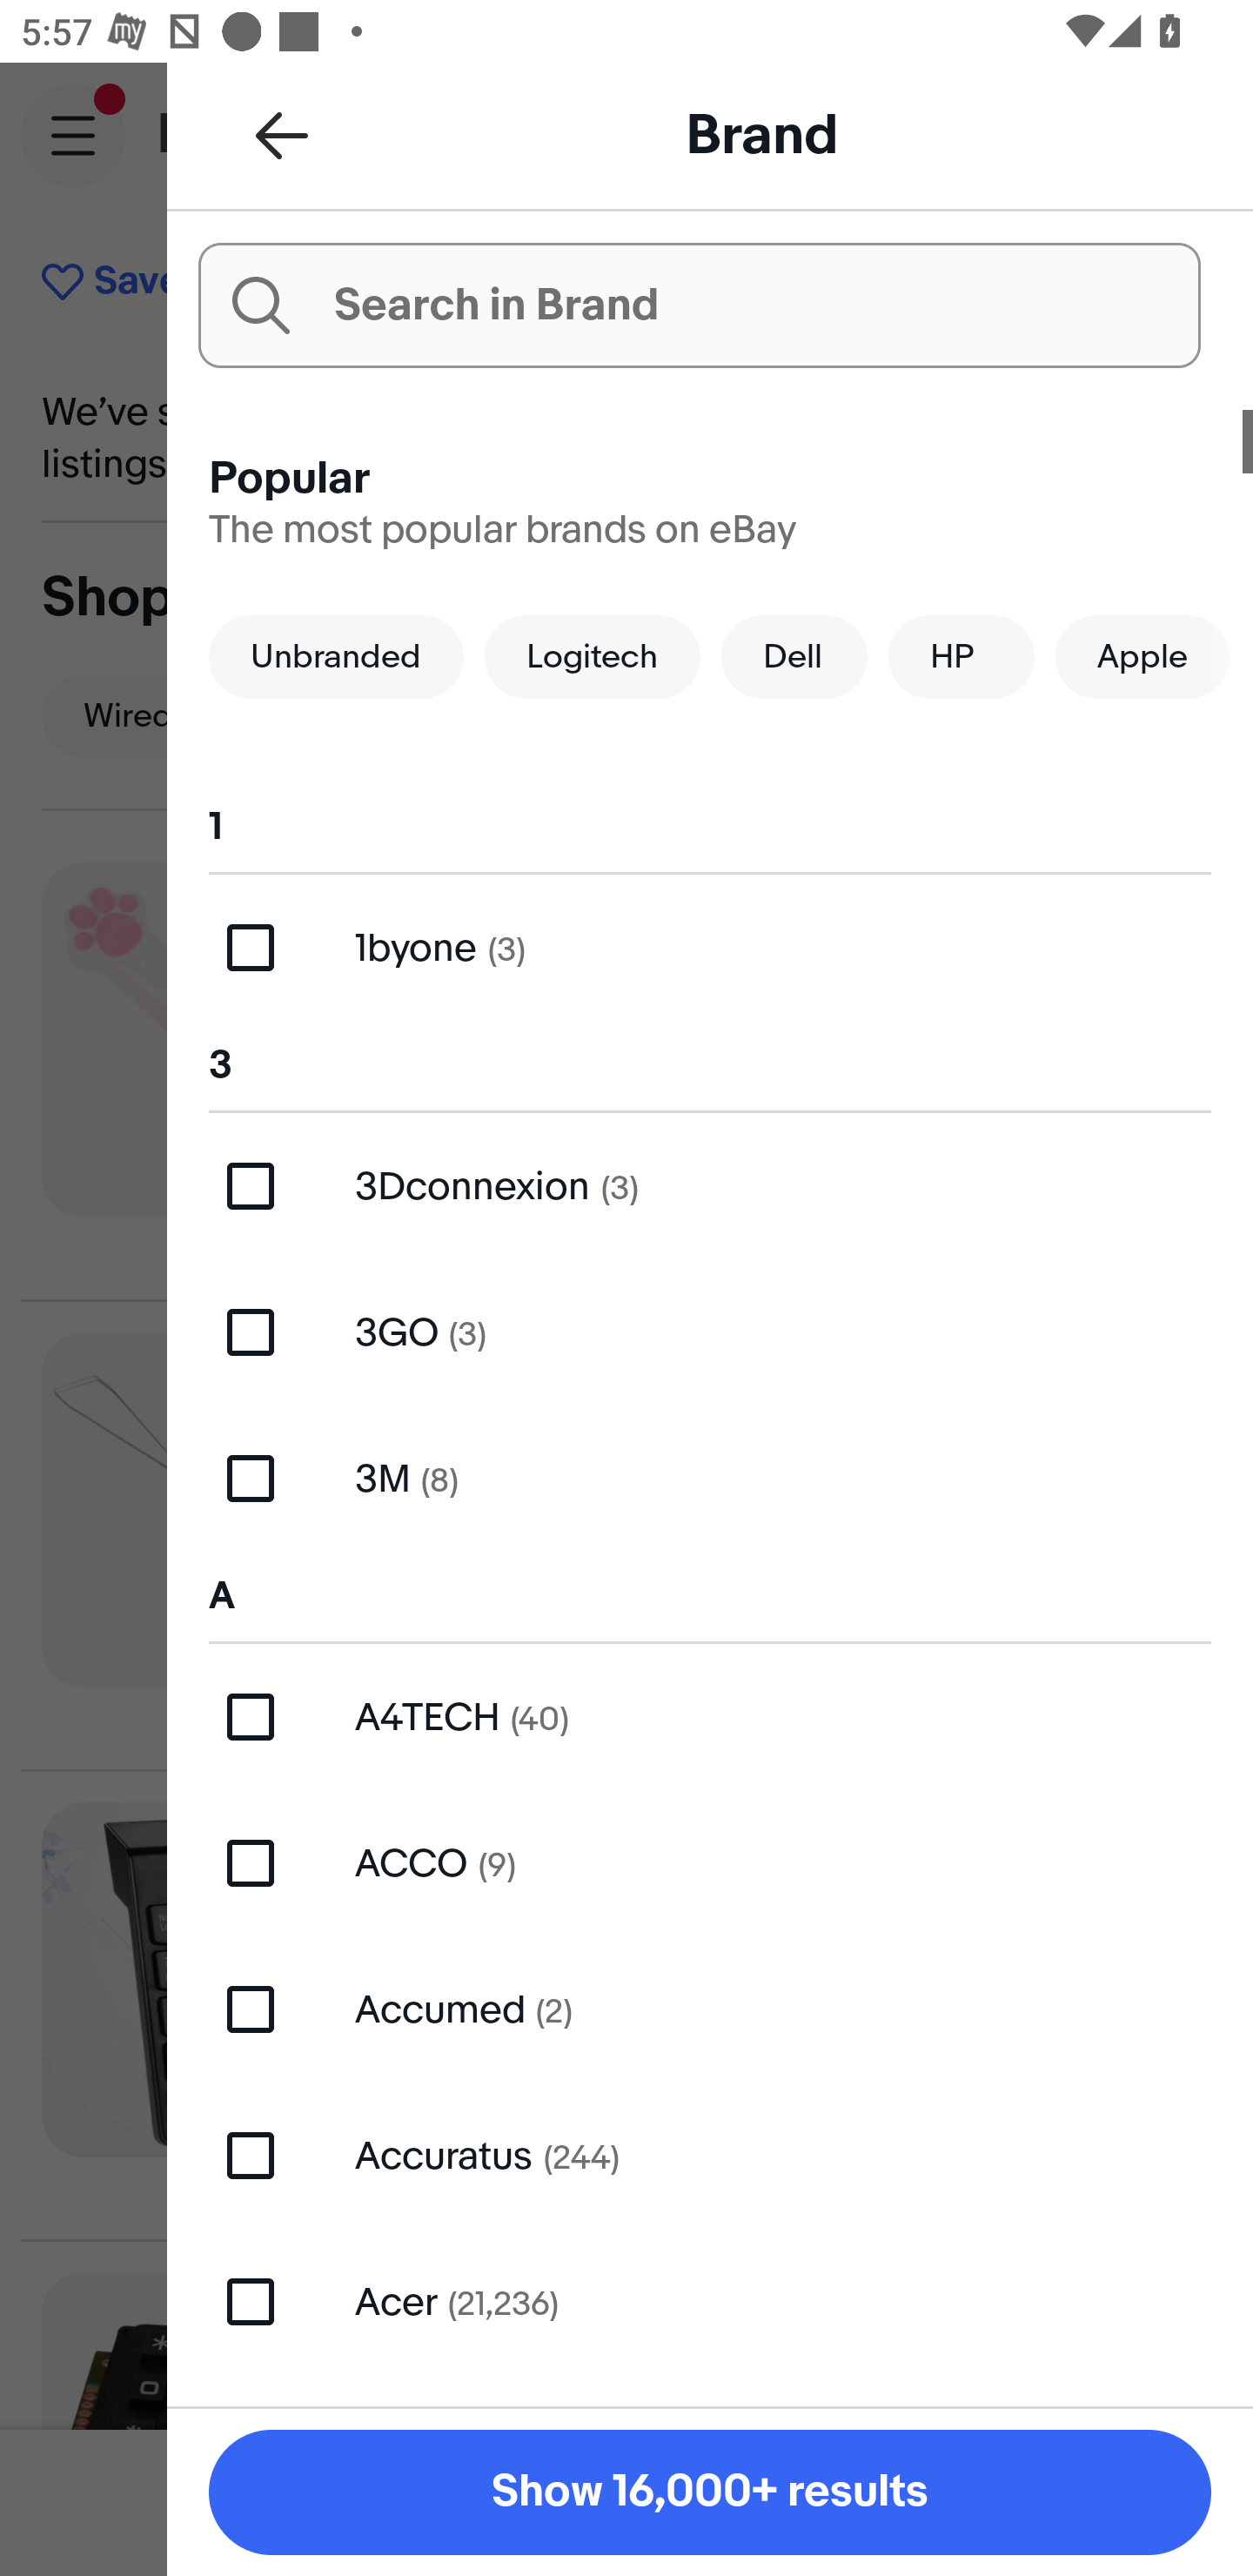 The image size is (1253, 2576). Describe the element at coordinates (710, 2009) in the screenshot. I see `Accumed (2)` at that location.